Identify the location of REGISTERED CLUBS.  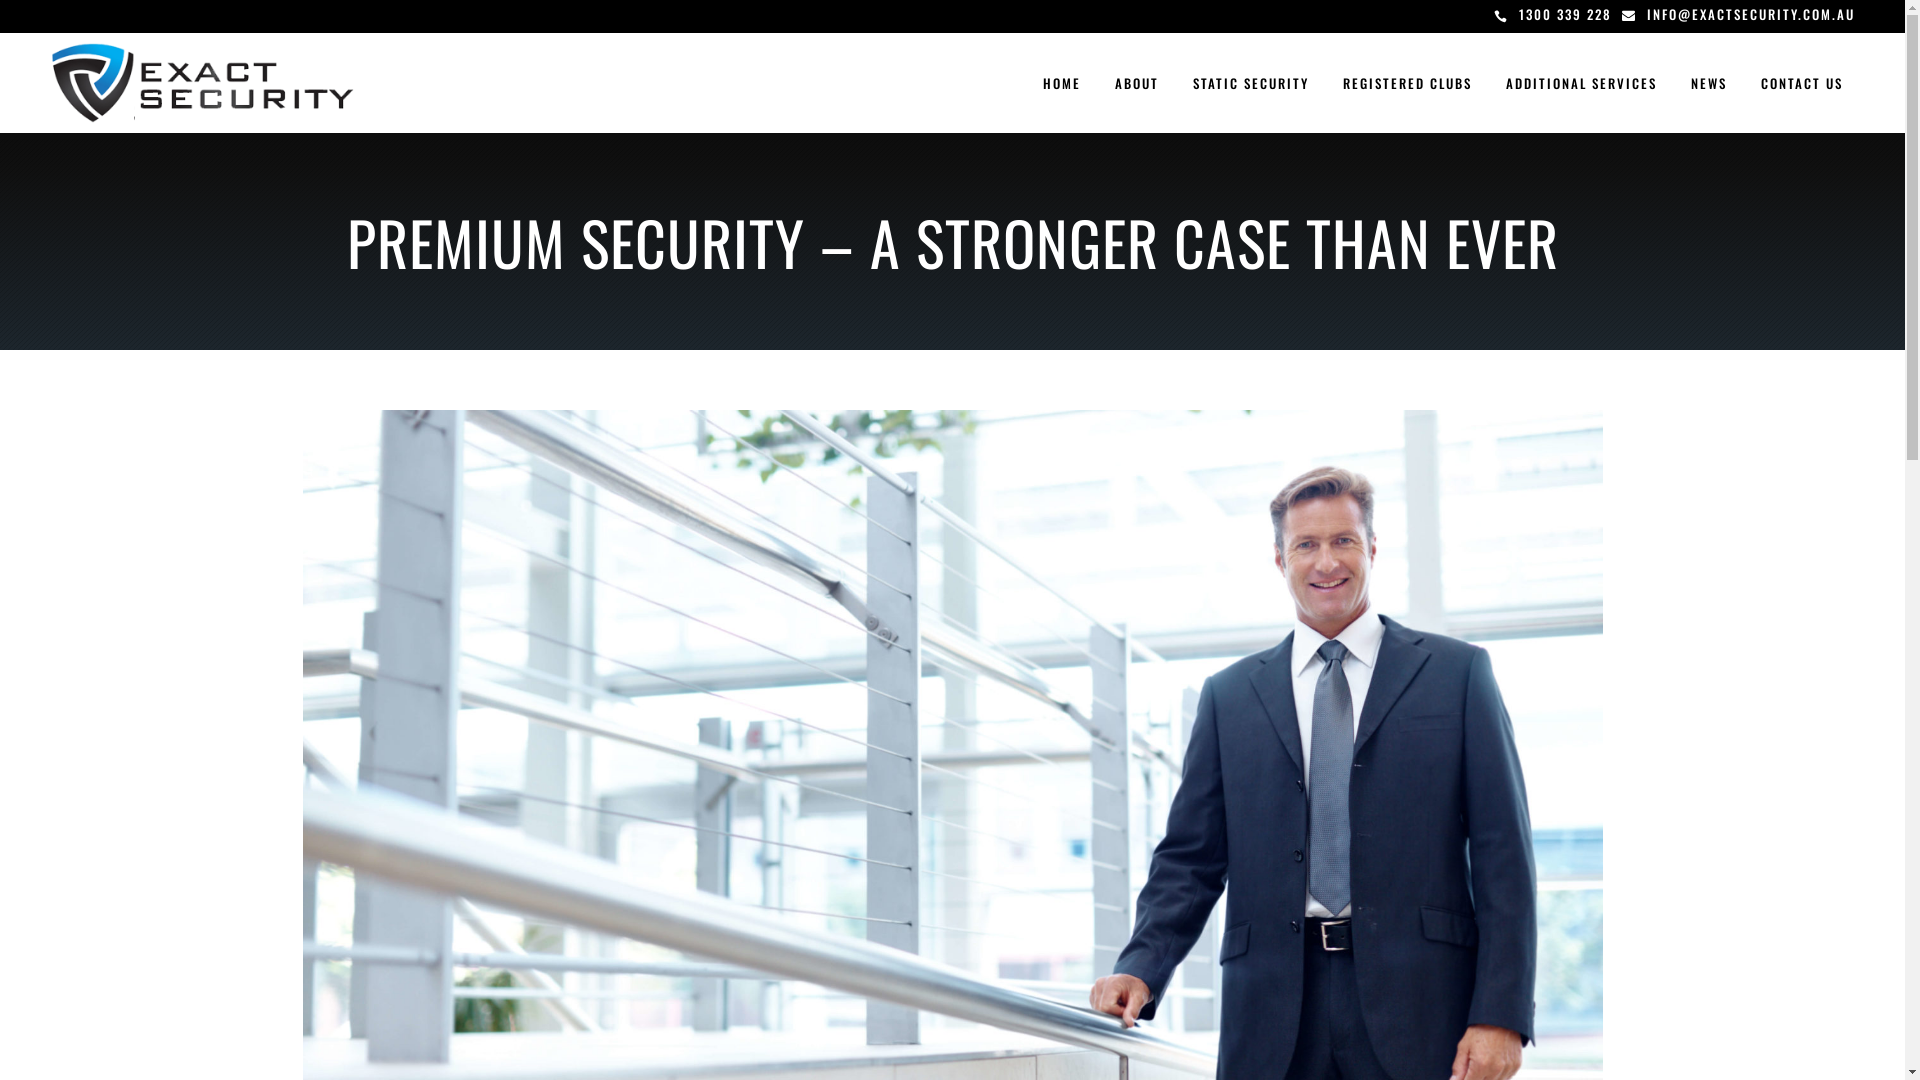
(1408, 83).